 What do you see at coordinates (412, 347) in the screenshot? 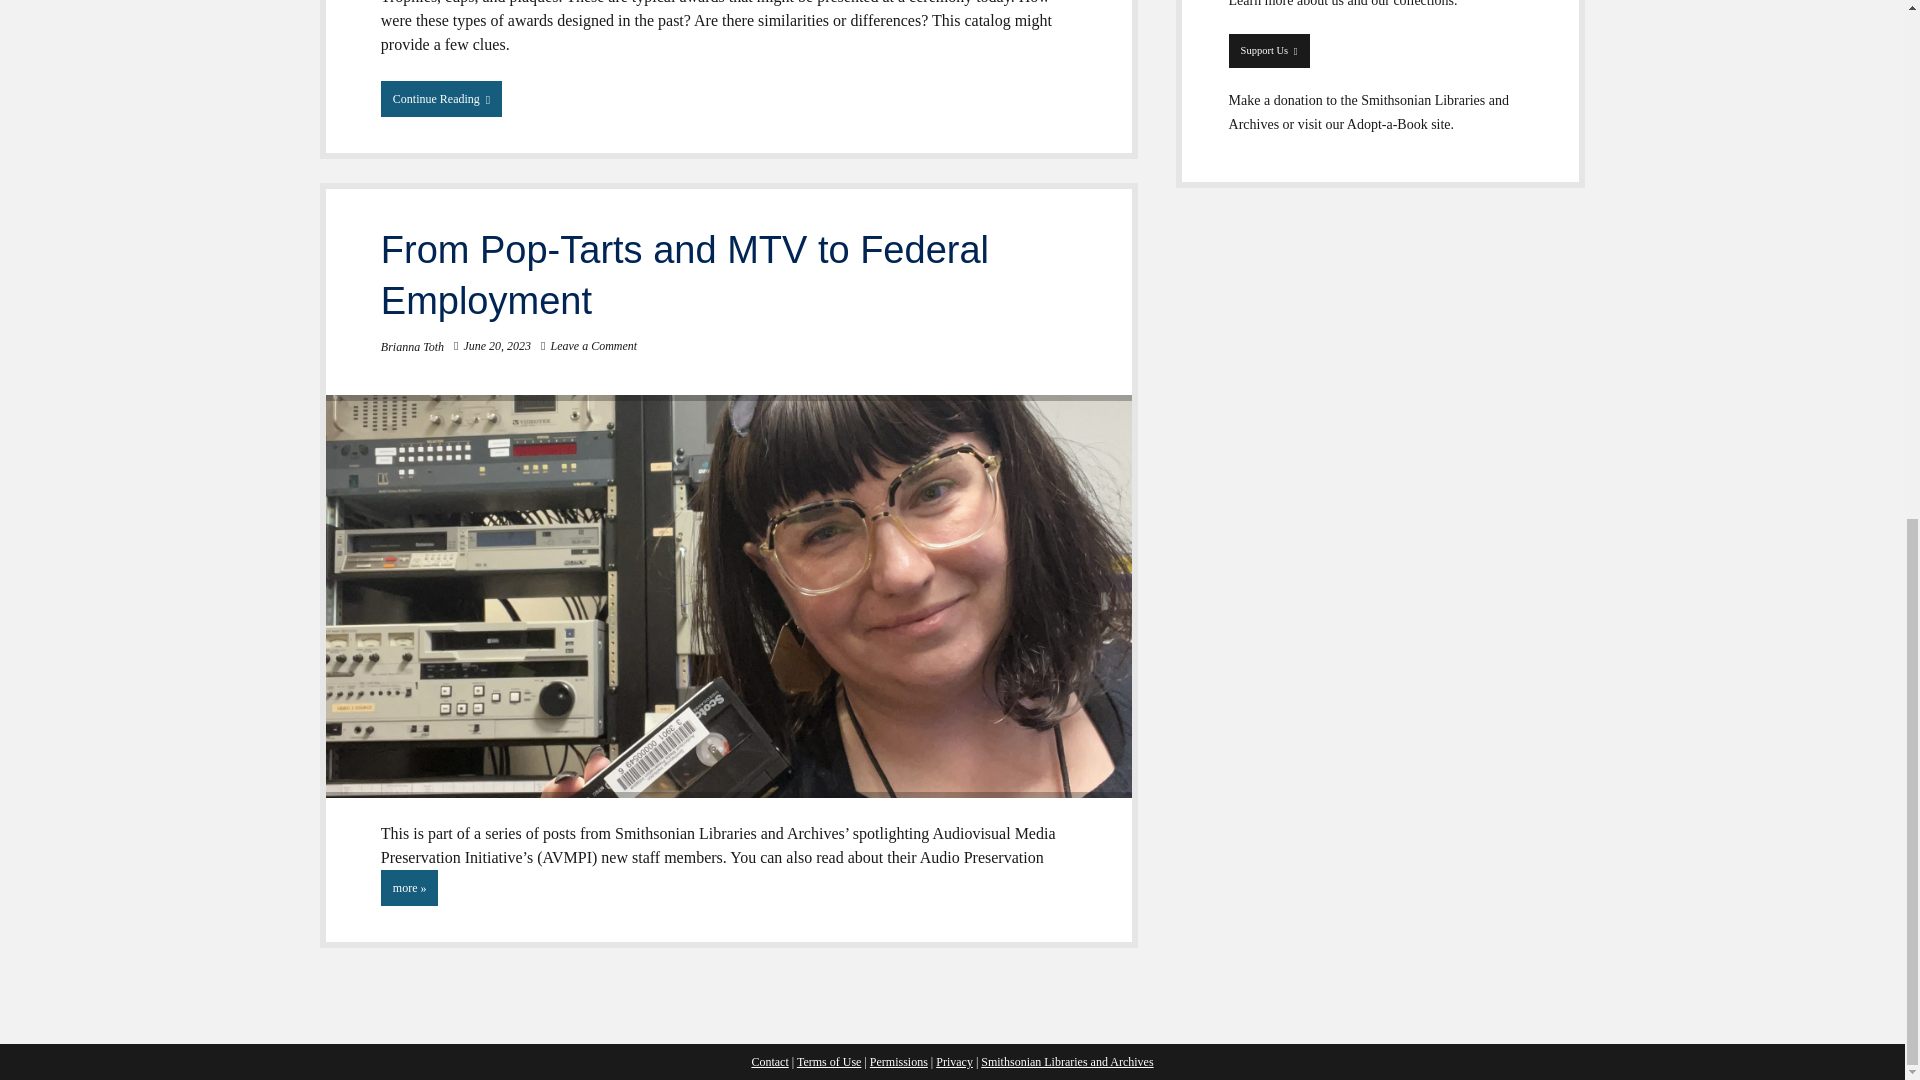
I see `Brianna Toth` at bounding box center [412, 347].